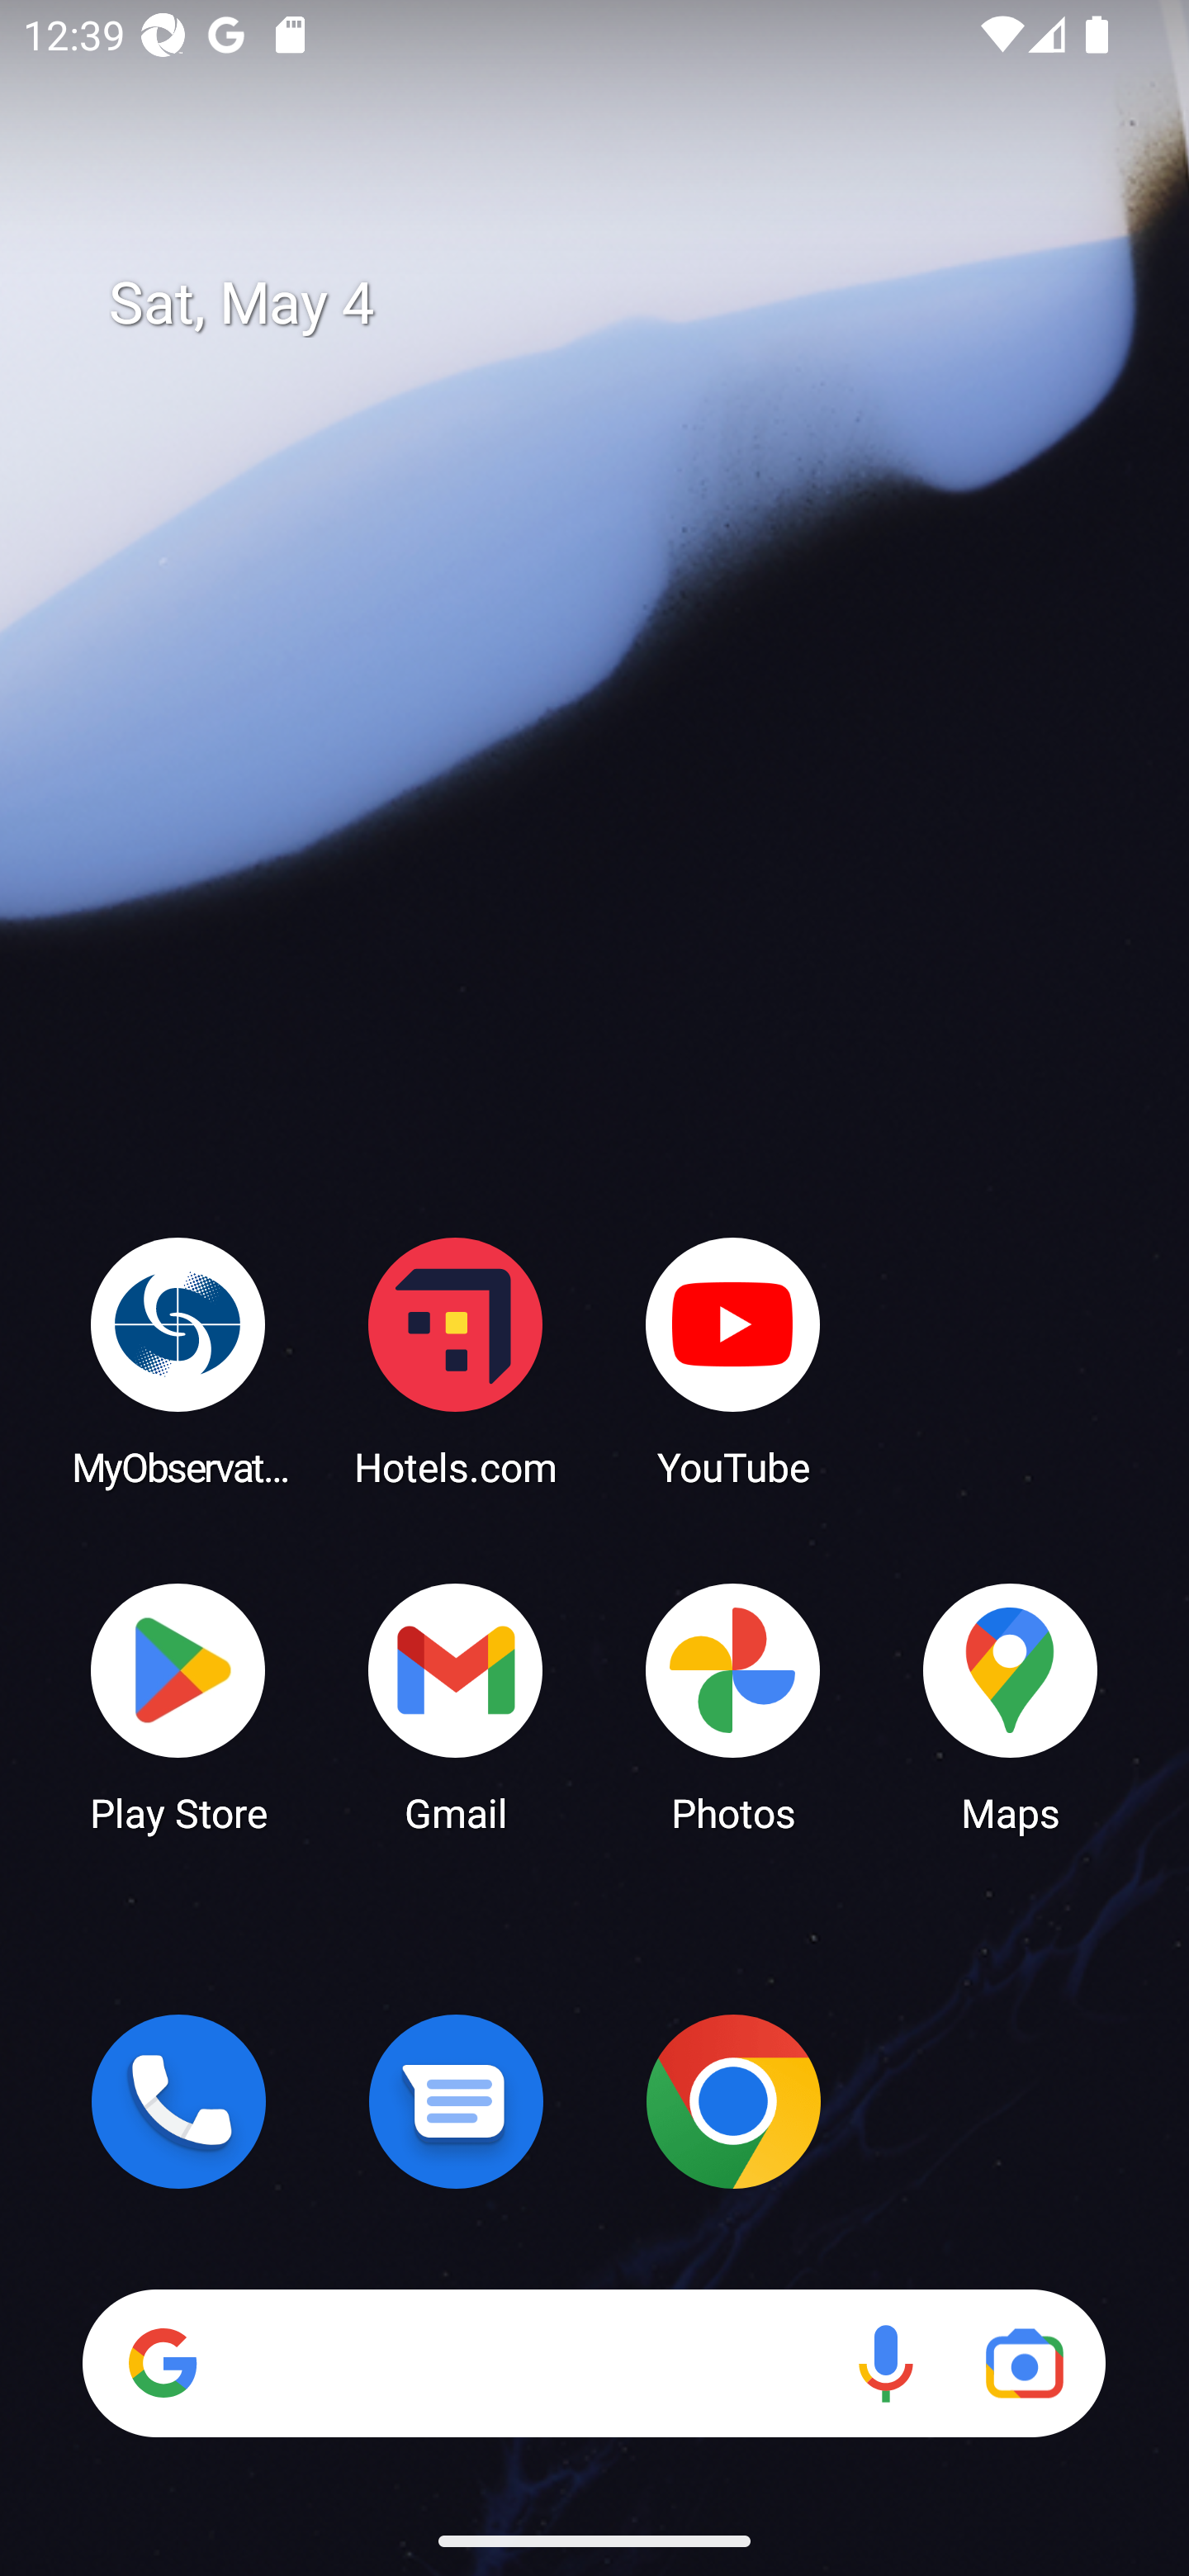  I want to click on Hotels.com, so click(456, 1361).